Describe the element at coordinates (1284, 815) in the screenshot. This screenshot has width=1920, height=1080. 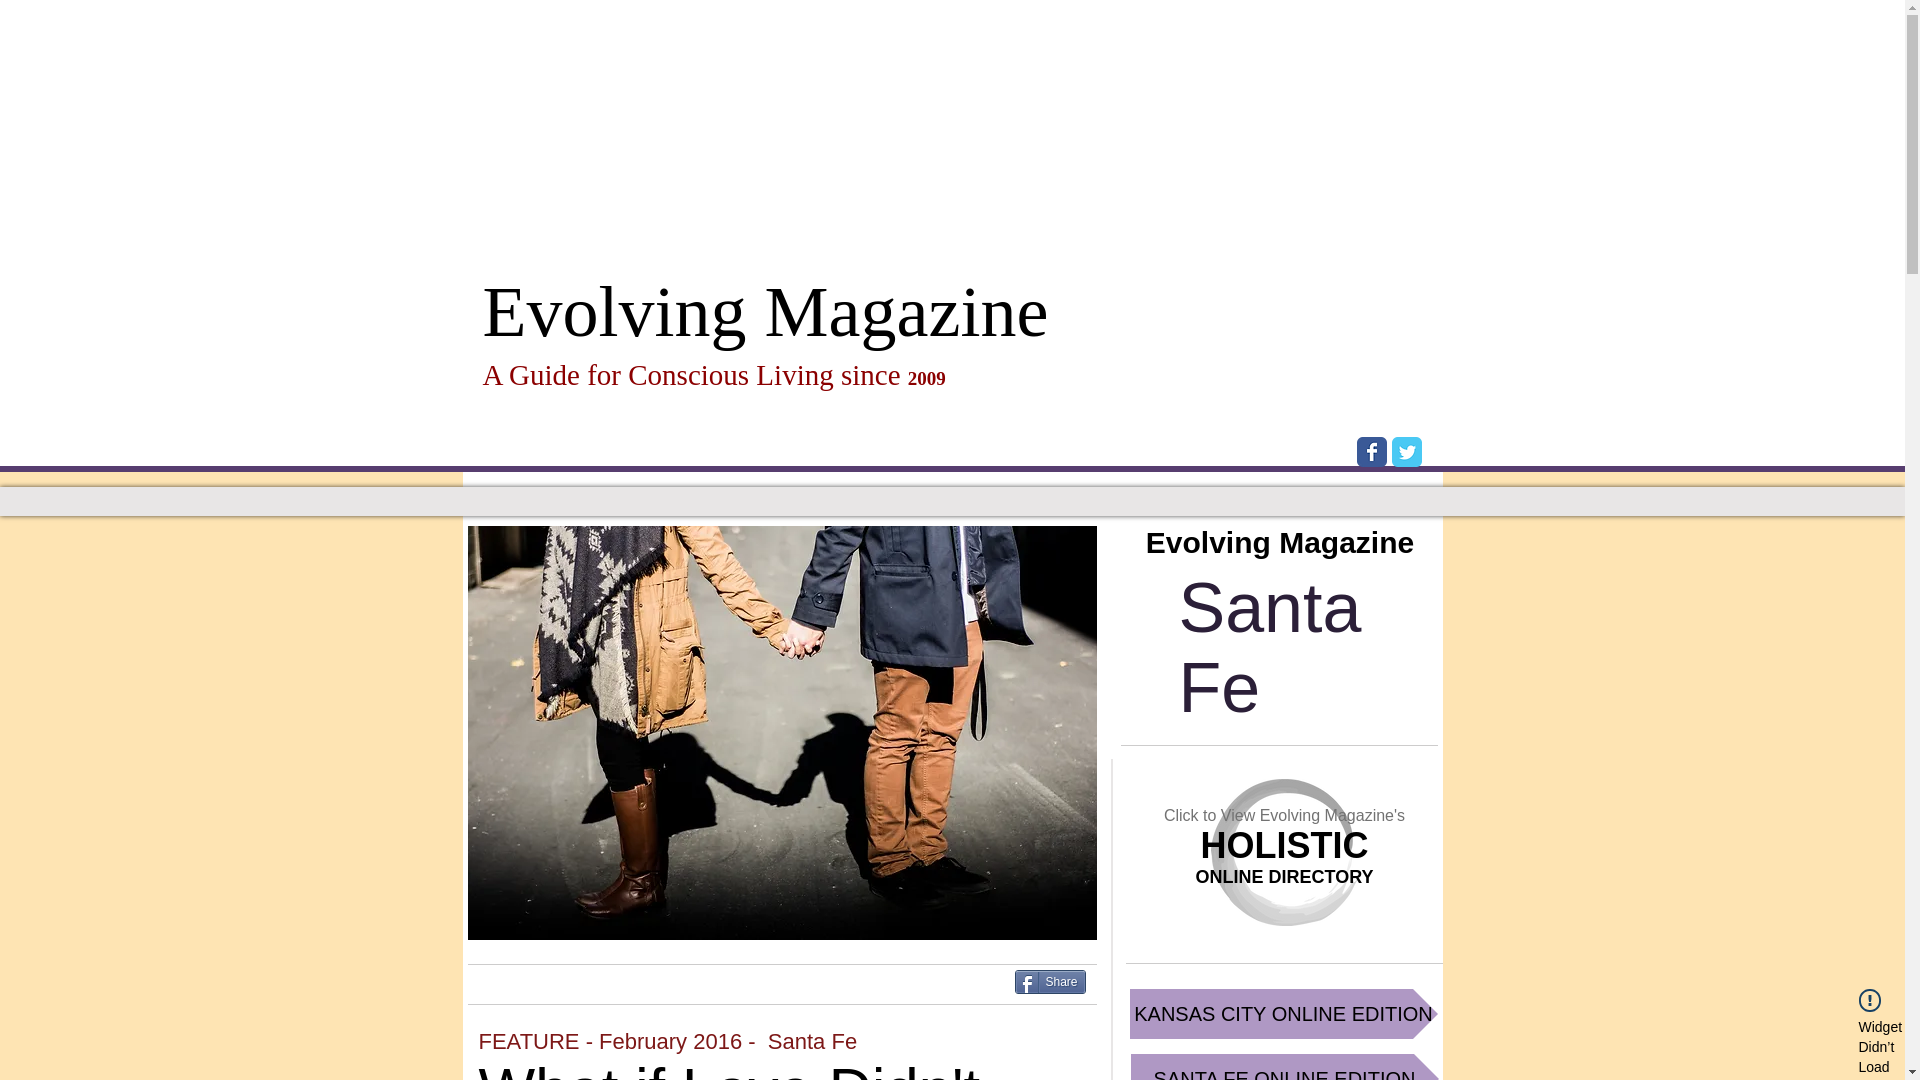
I see `Click to View Evolving Magazine's` at that location.